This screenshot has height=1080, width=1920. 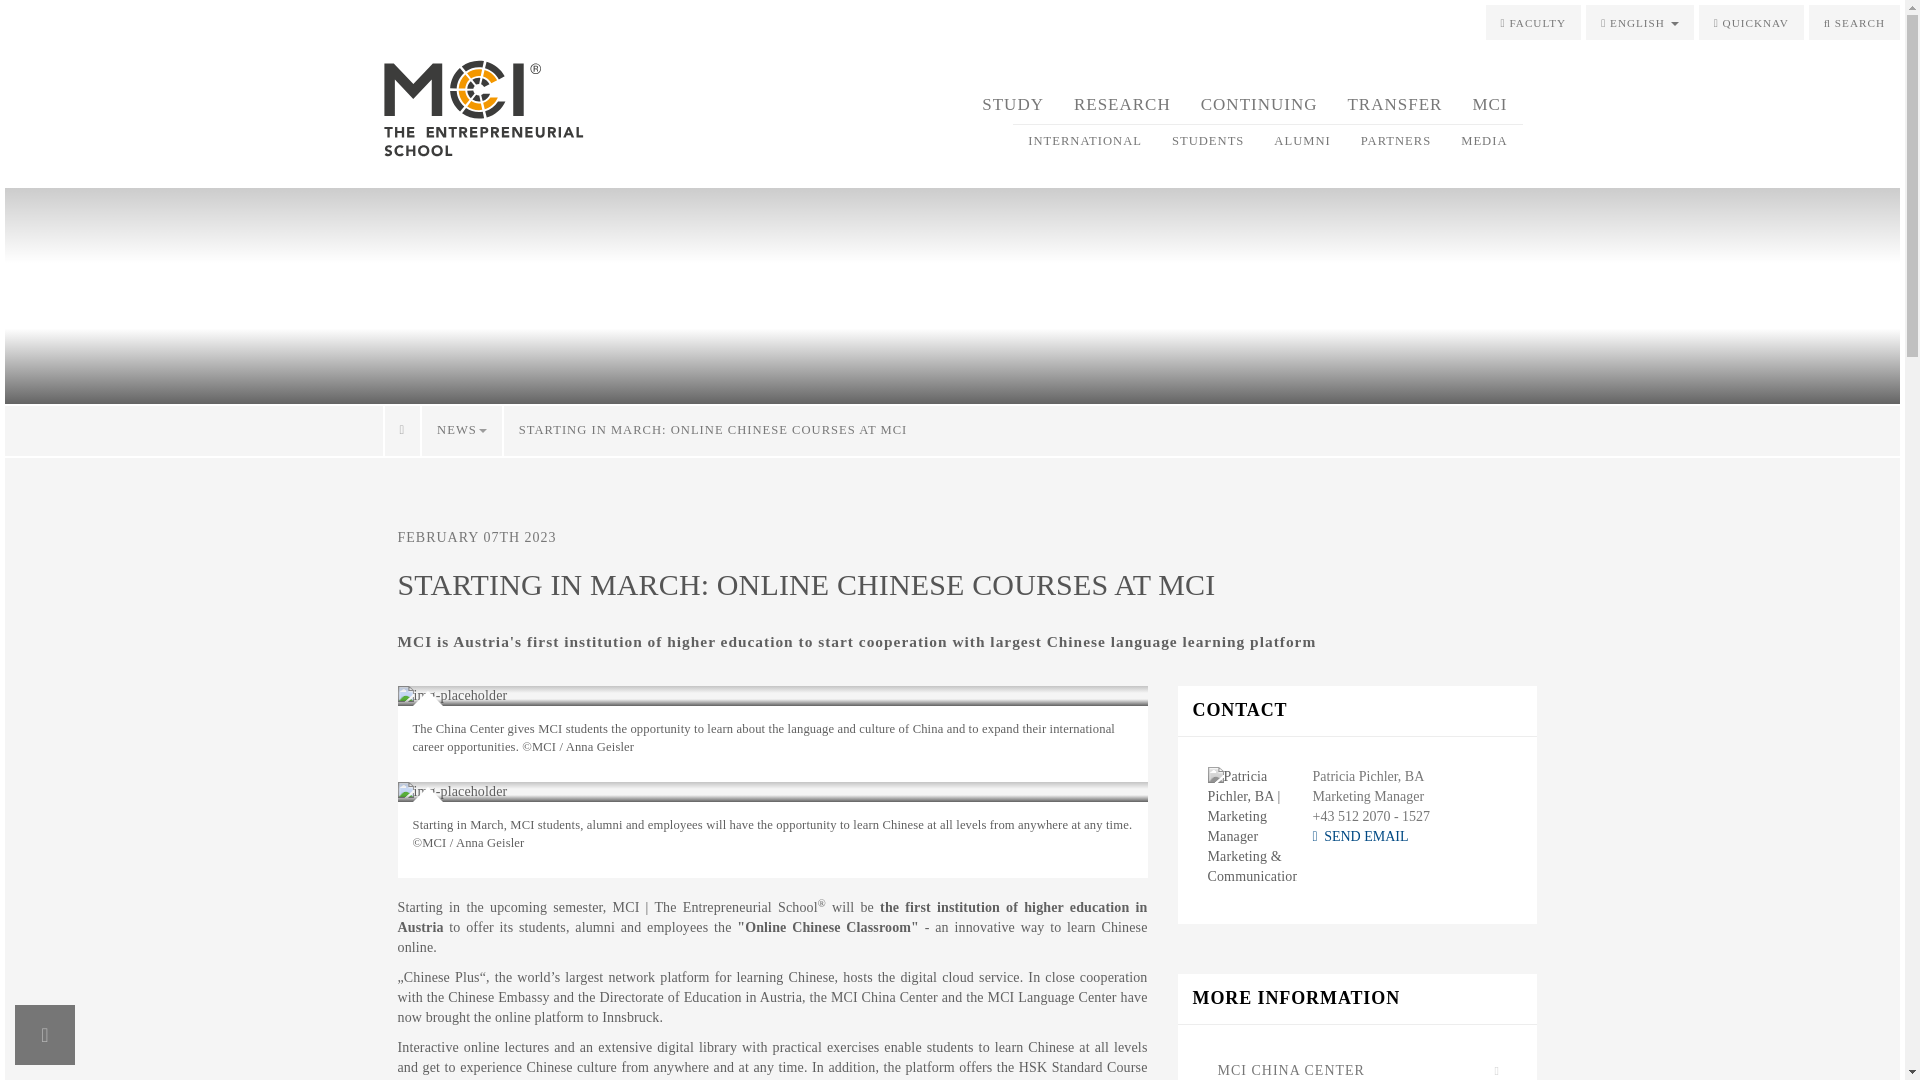 What do you see at coordinates (1534, 22) in the screenshot?
I see `FACULTY` at bounding box center [1534, 22].